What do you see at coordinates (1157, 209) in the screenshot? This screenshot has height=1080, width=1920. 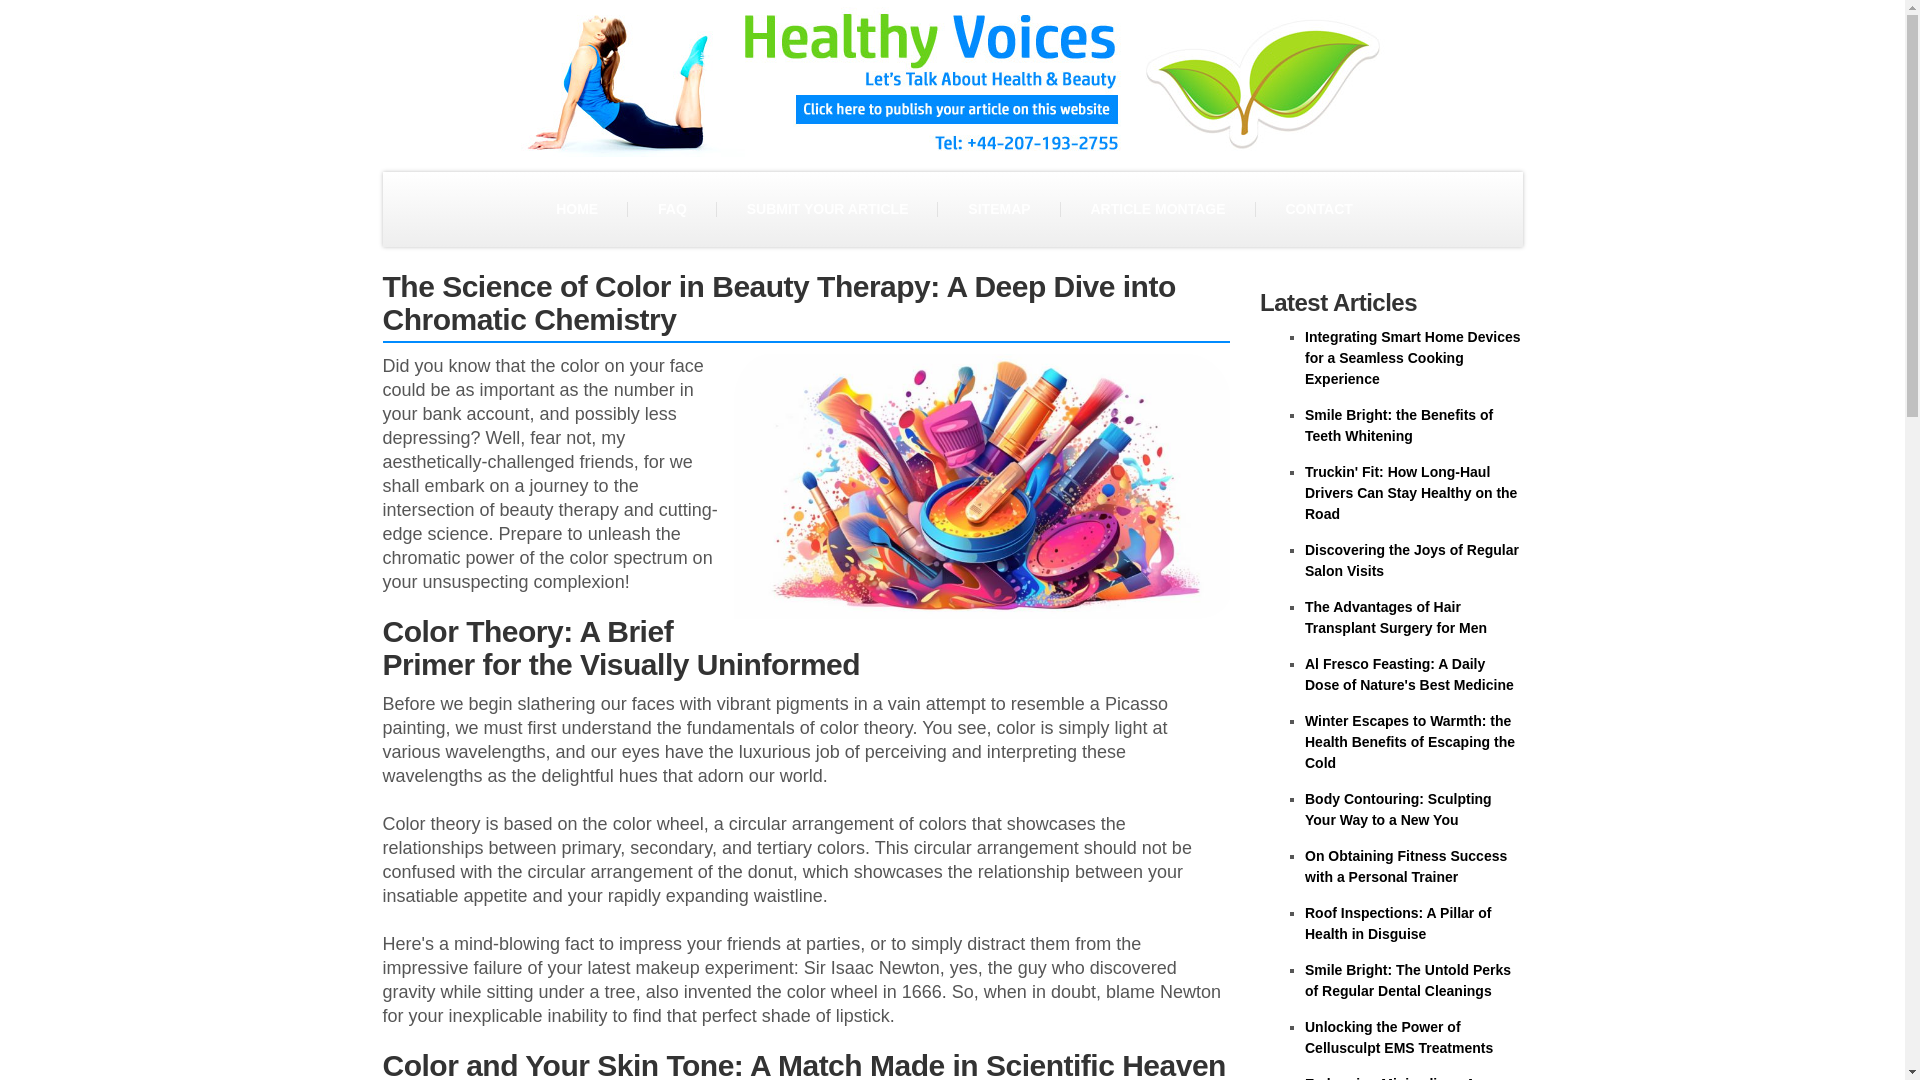 I see `ARTICLE MONTAGE` at bounding box center [1157, 209].